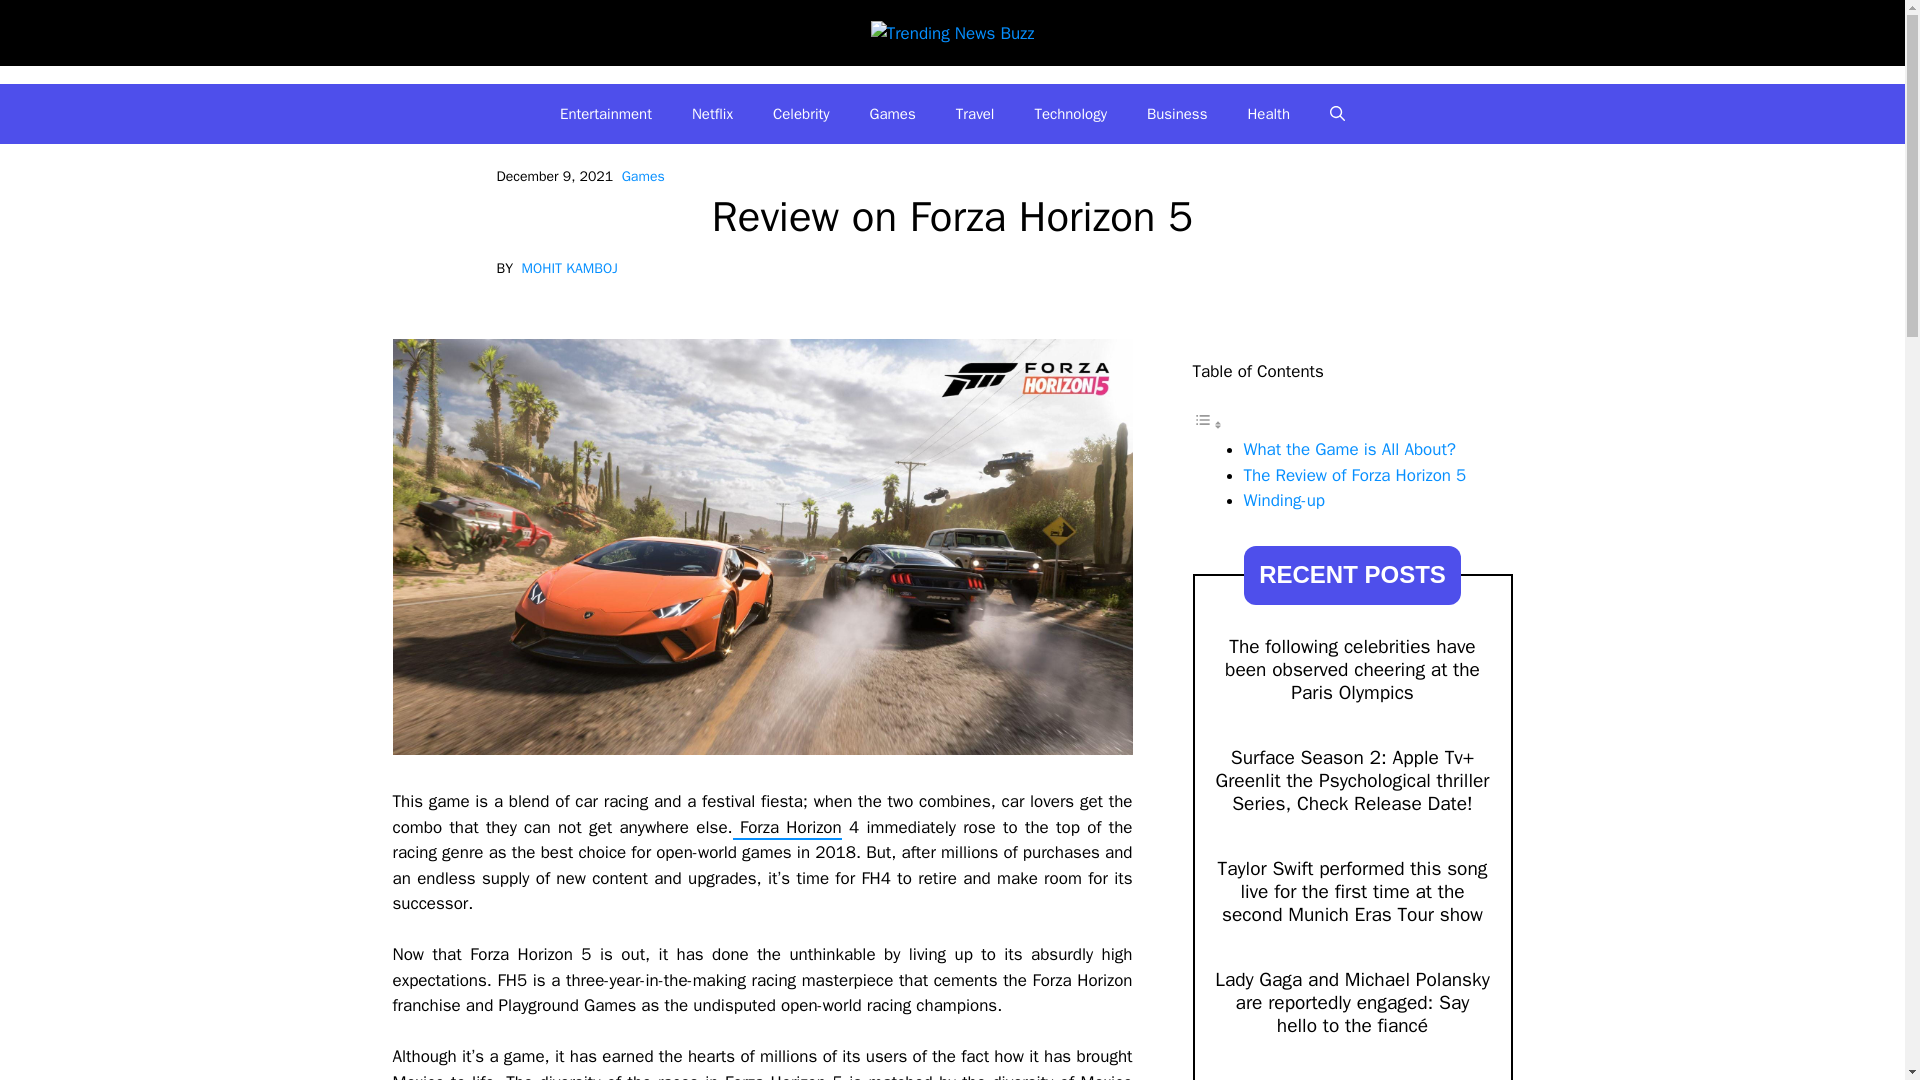 This screenshot has width=1920, height=1080. I want to click on Travel, so click(976, 114).